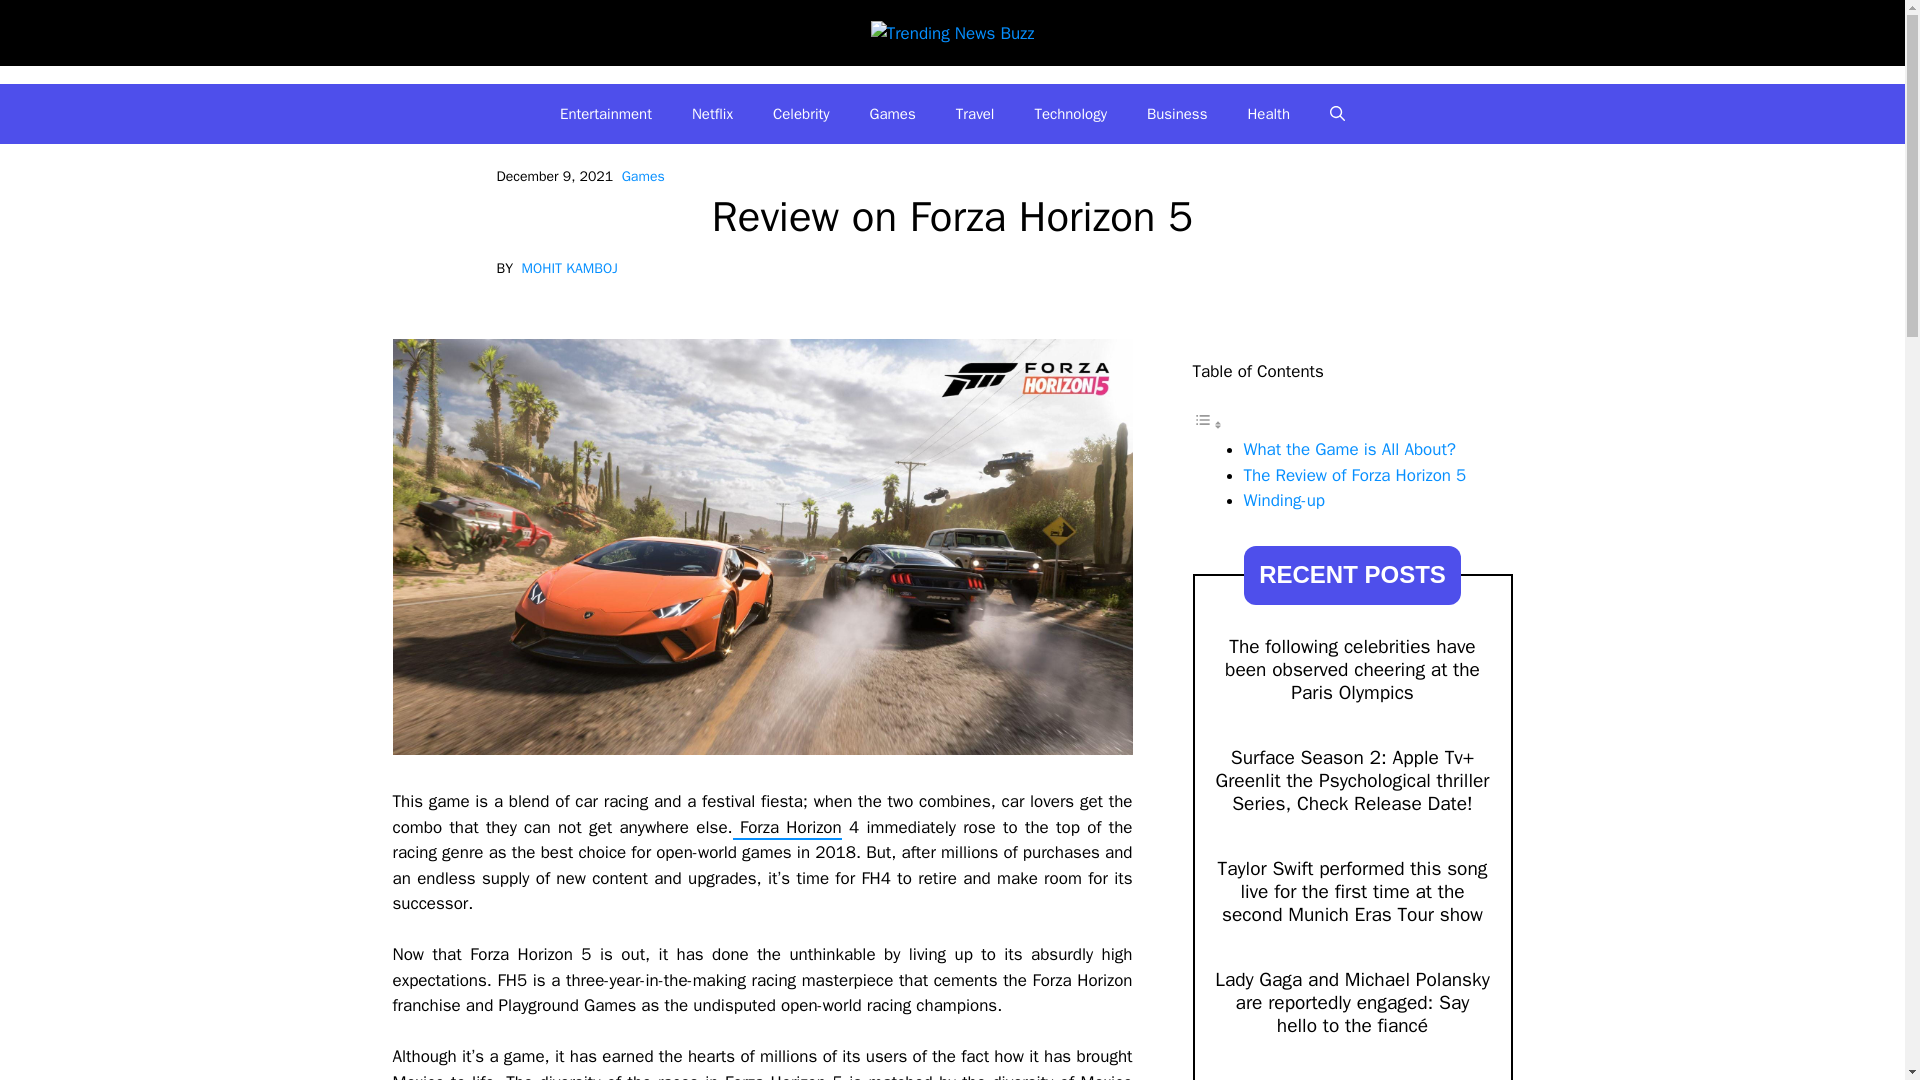 This screenshot has width=1920, height=1080. I want to click on Travel, so click(976, 114).